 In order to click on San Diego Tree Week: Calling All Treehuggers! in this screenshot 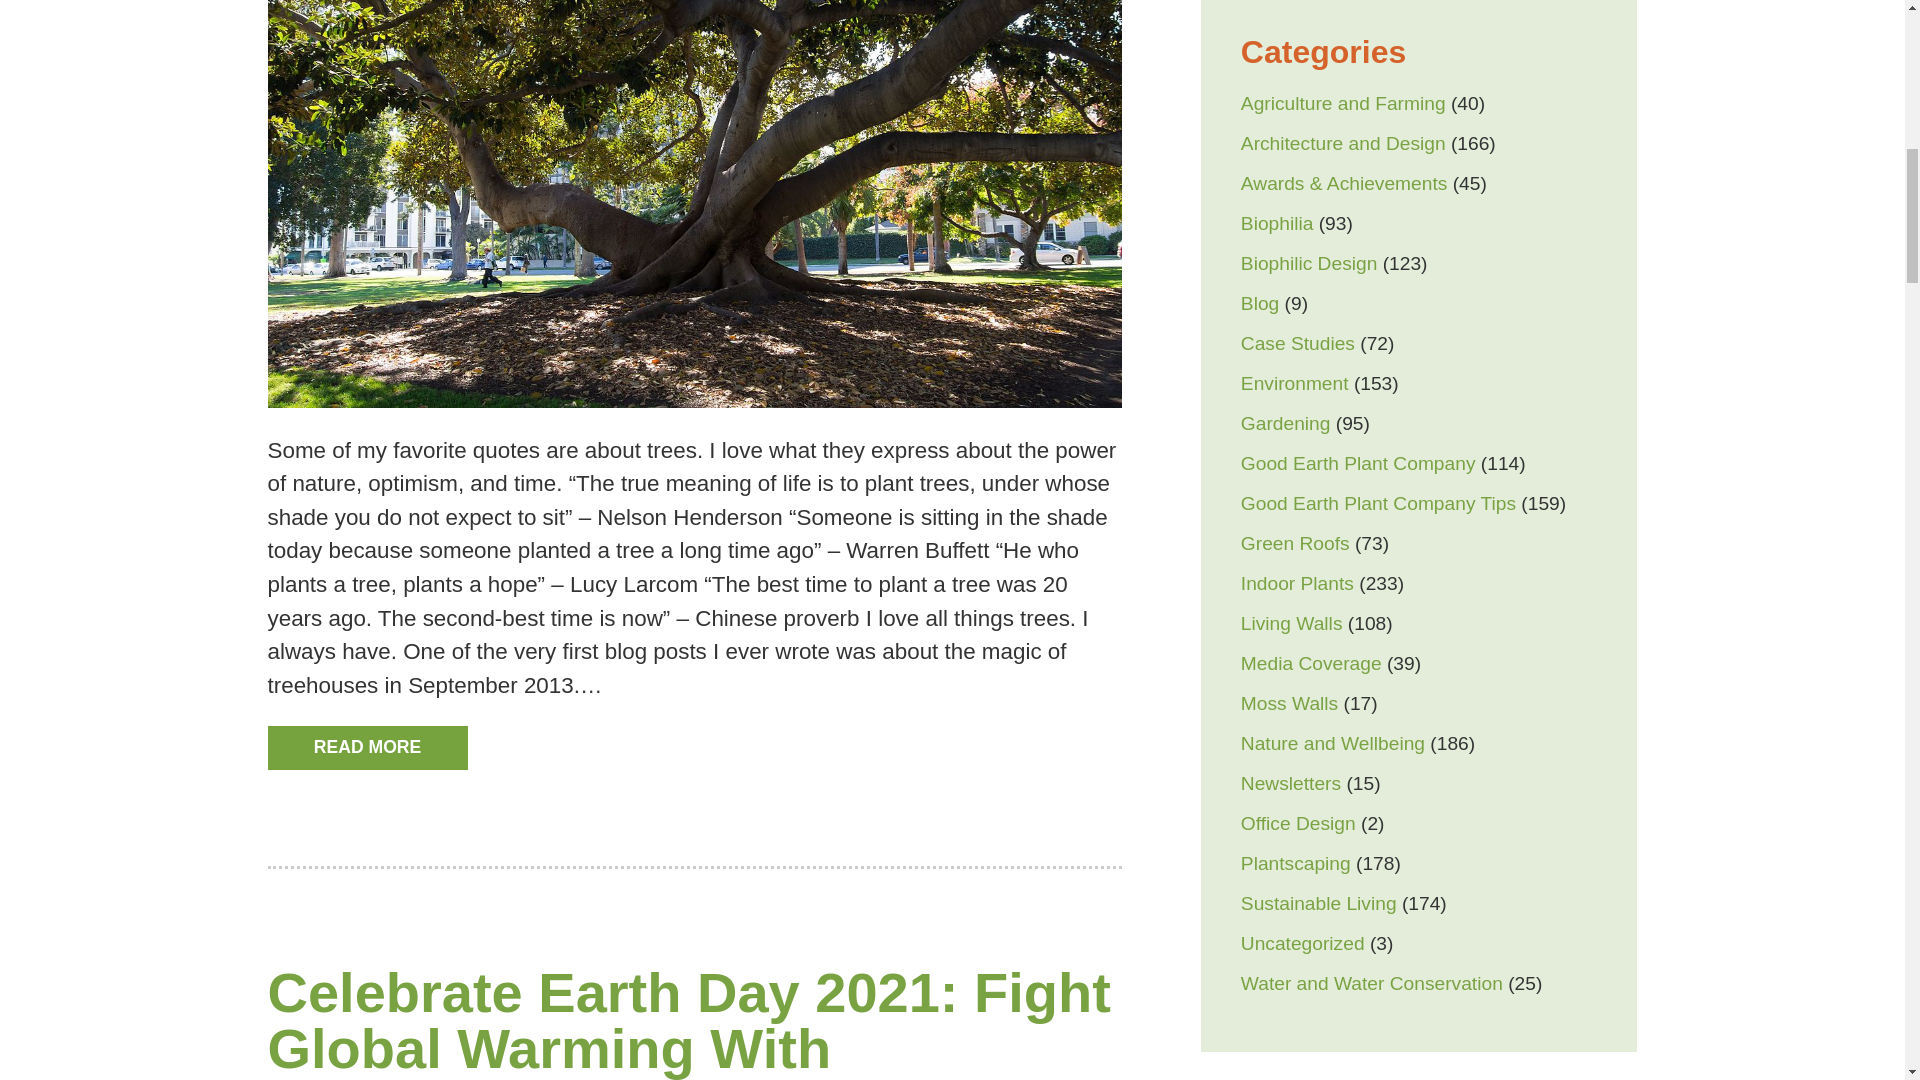, I will do `click(694, 400)`.